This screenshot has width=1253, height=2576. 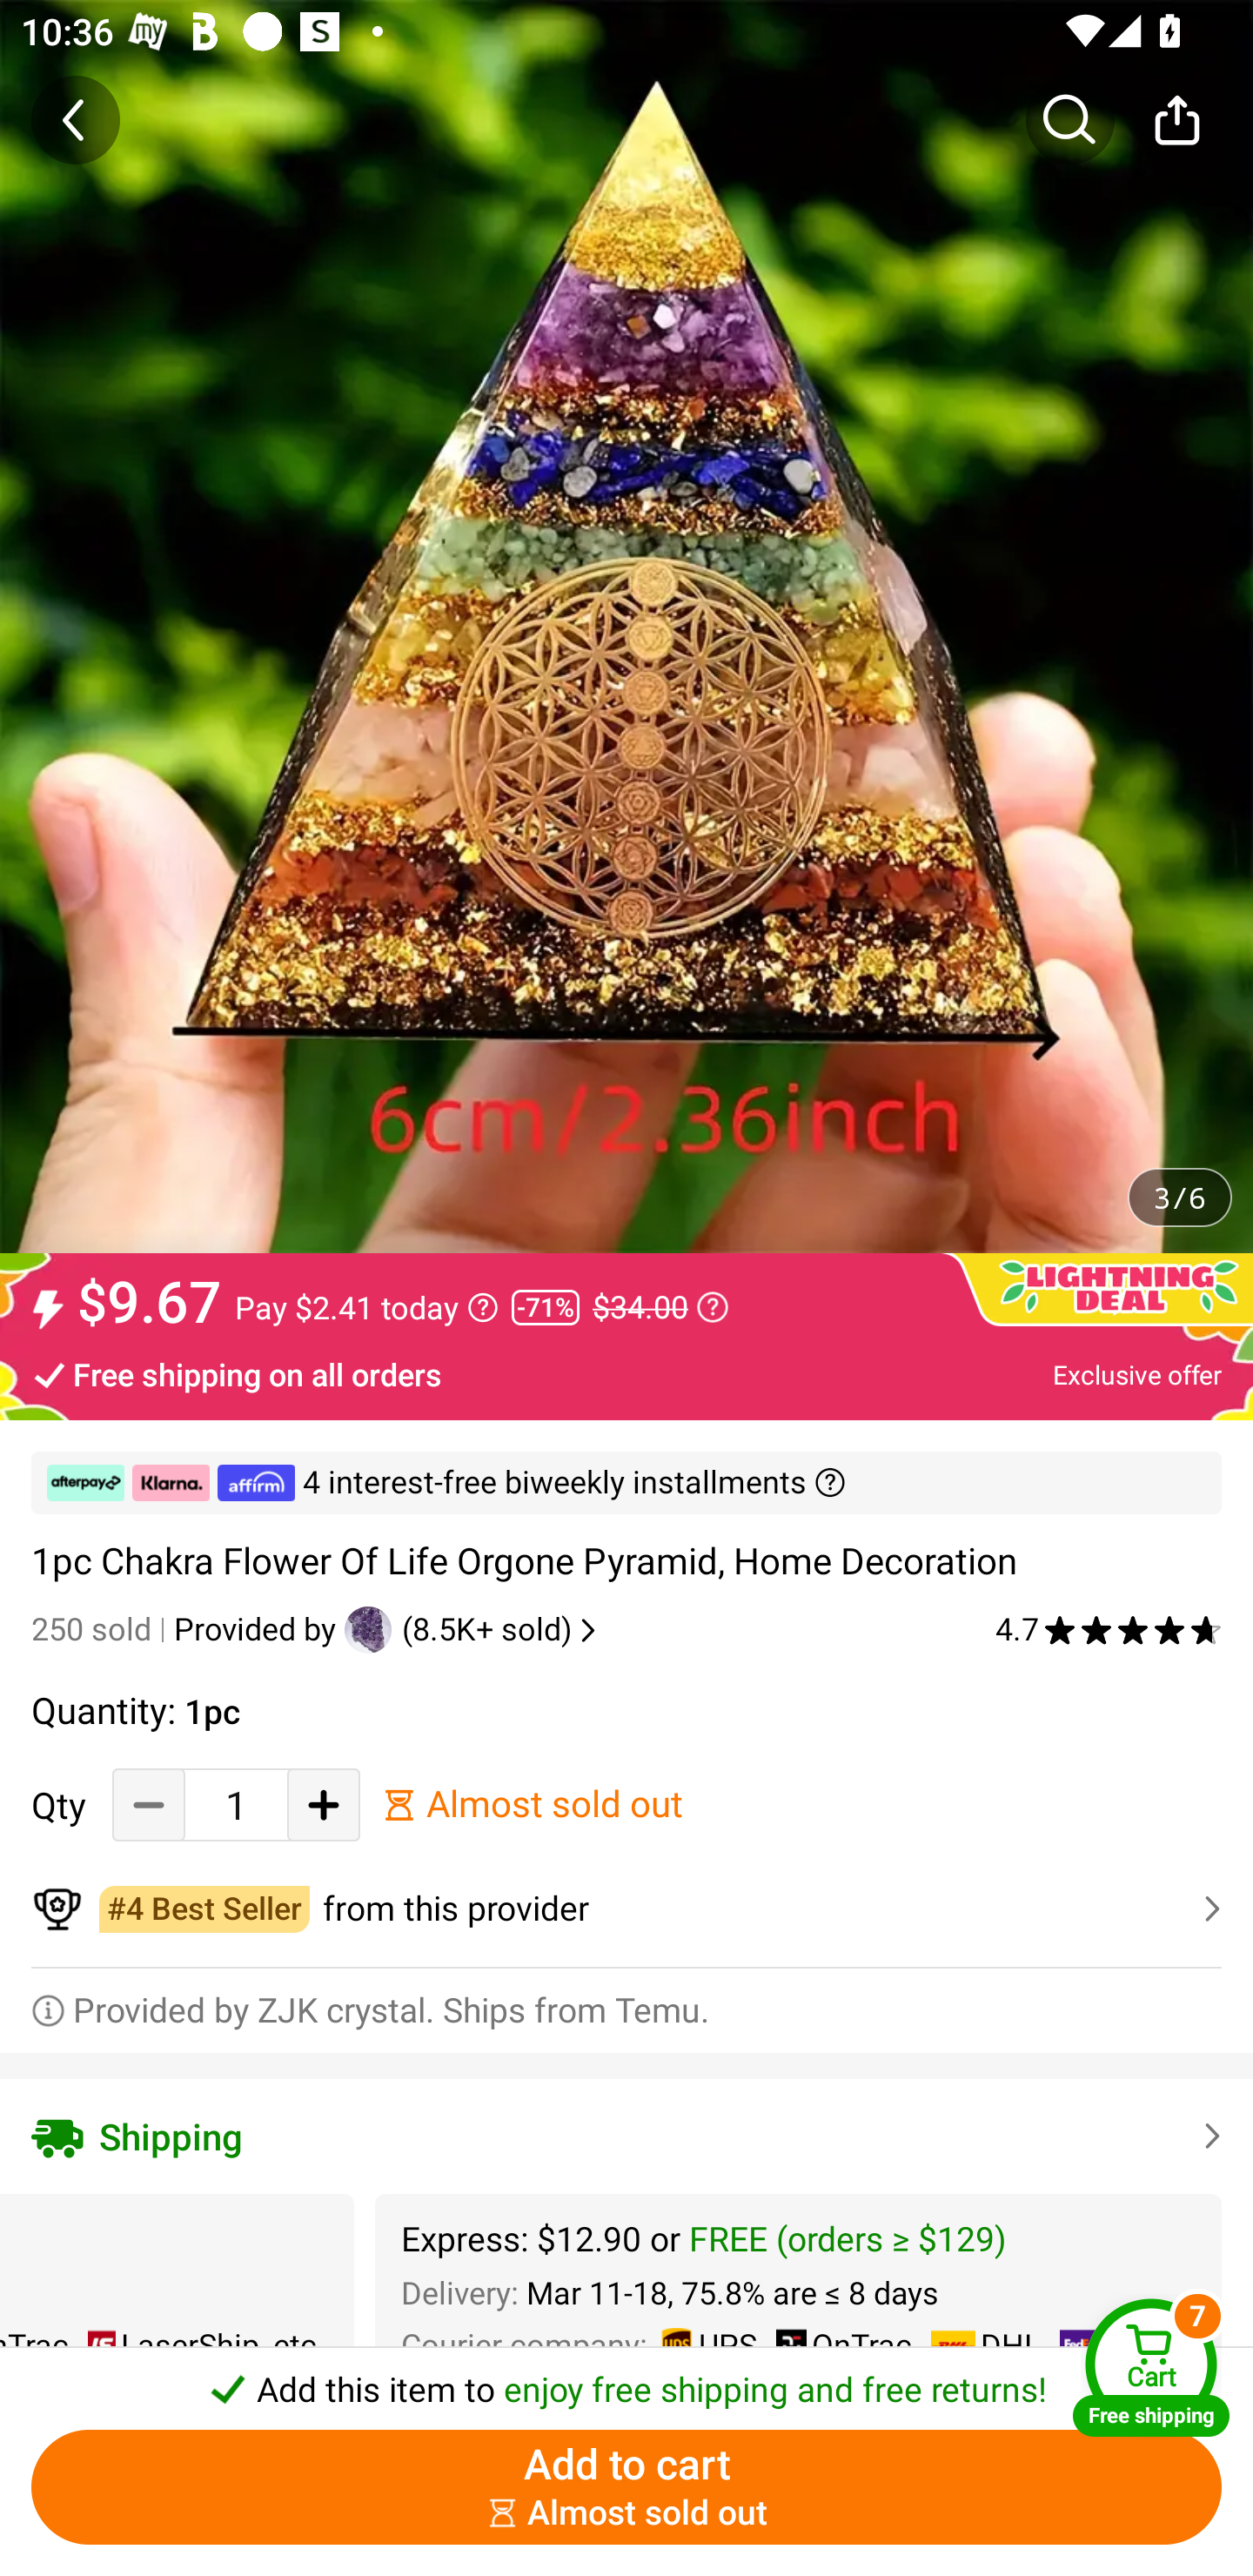 I want to click on Add to cart ￼￼Almost sold out, so click(x=626, y=2487).